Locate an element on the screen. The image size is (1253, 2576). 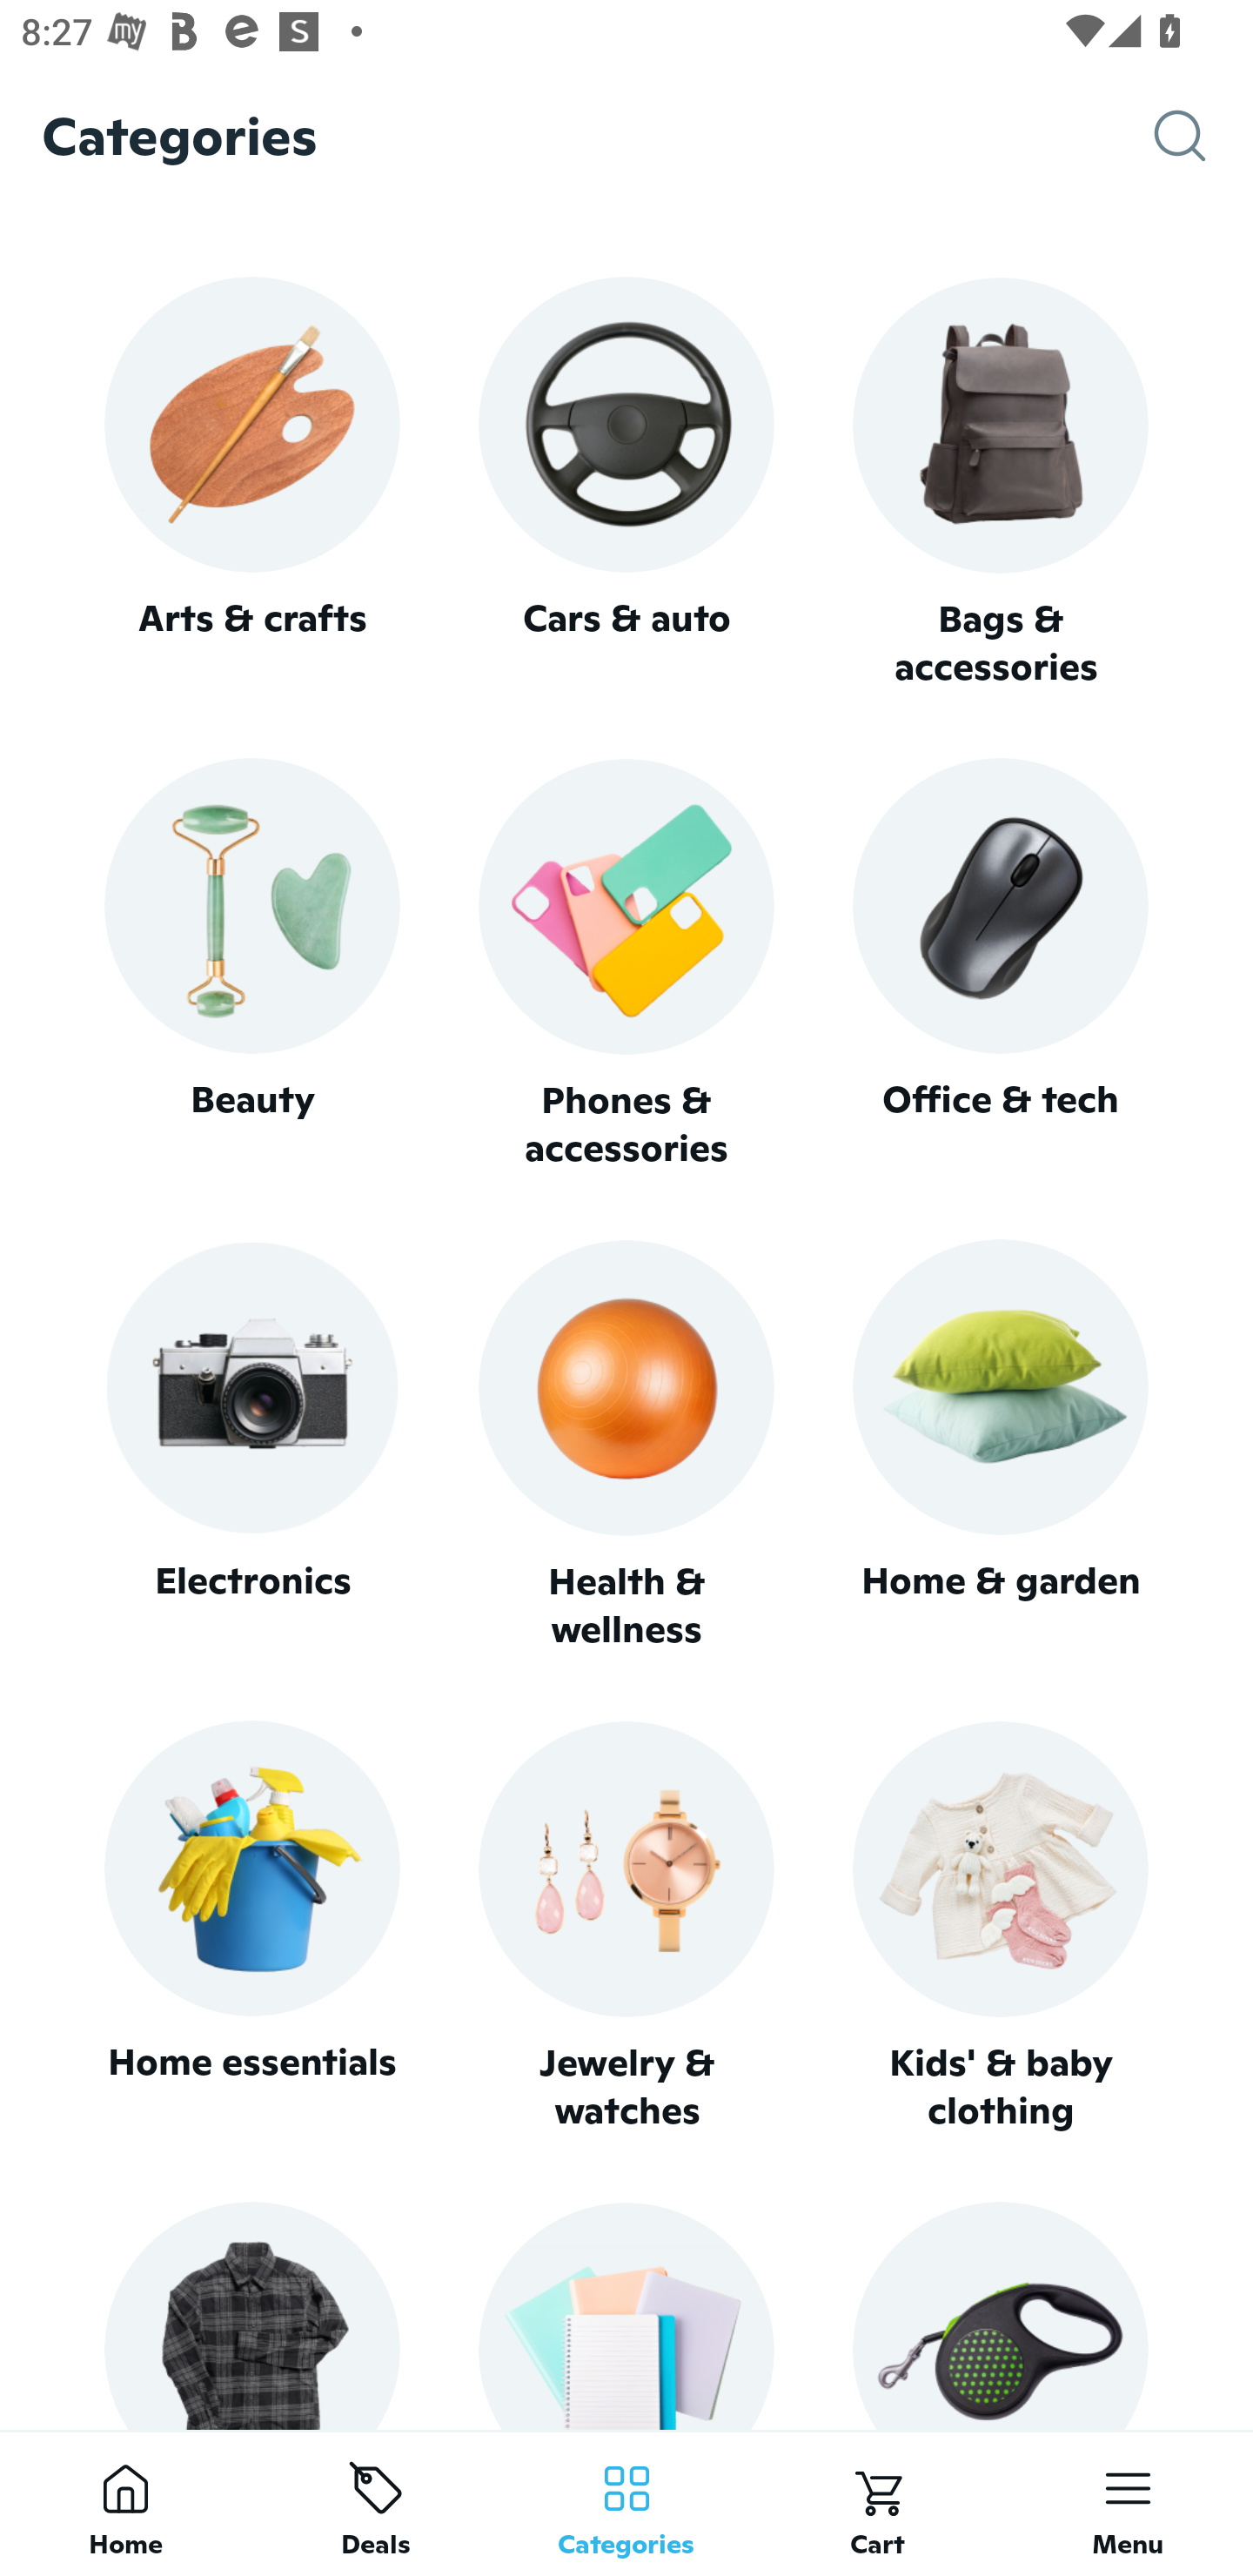
Menu is located at coordinates (1128, 2503).